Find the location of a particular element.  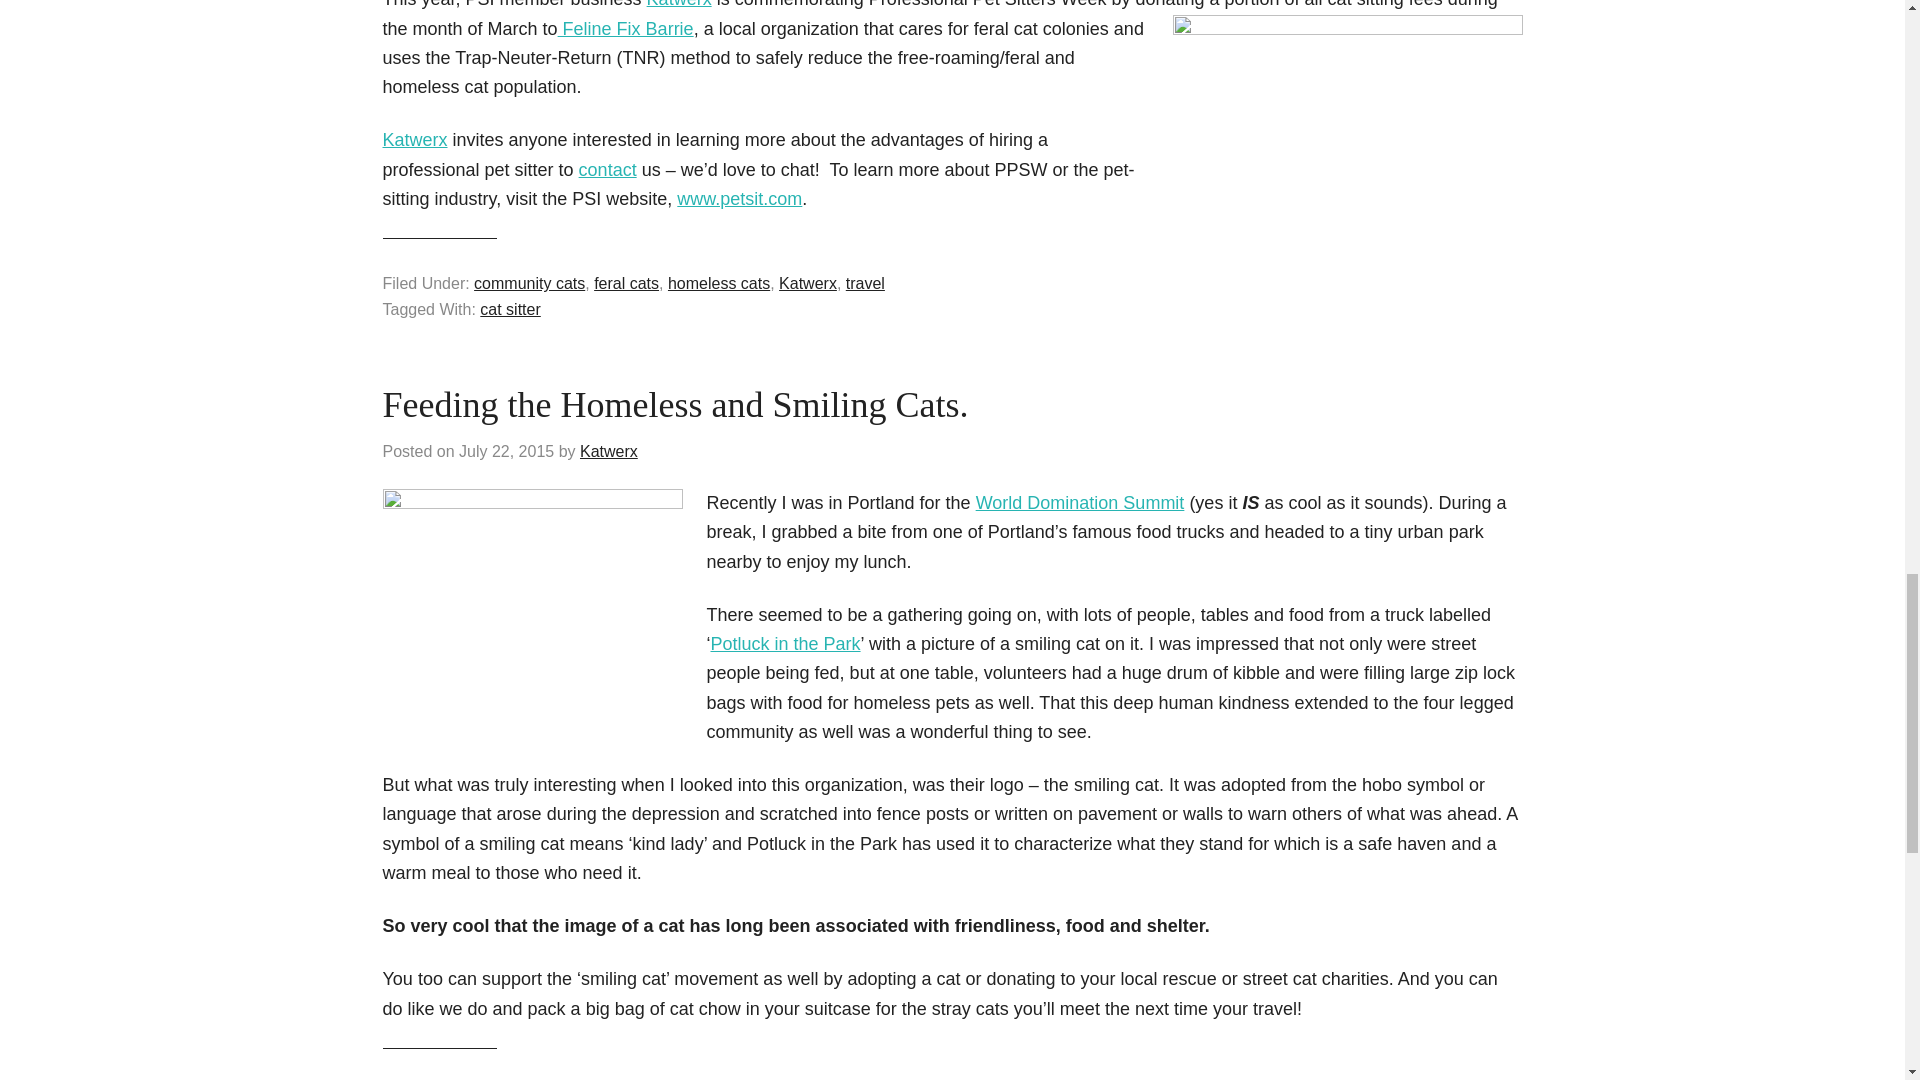

Feline Fix Barrie is located at coordinates (626, 28).